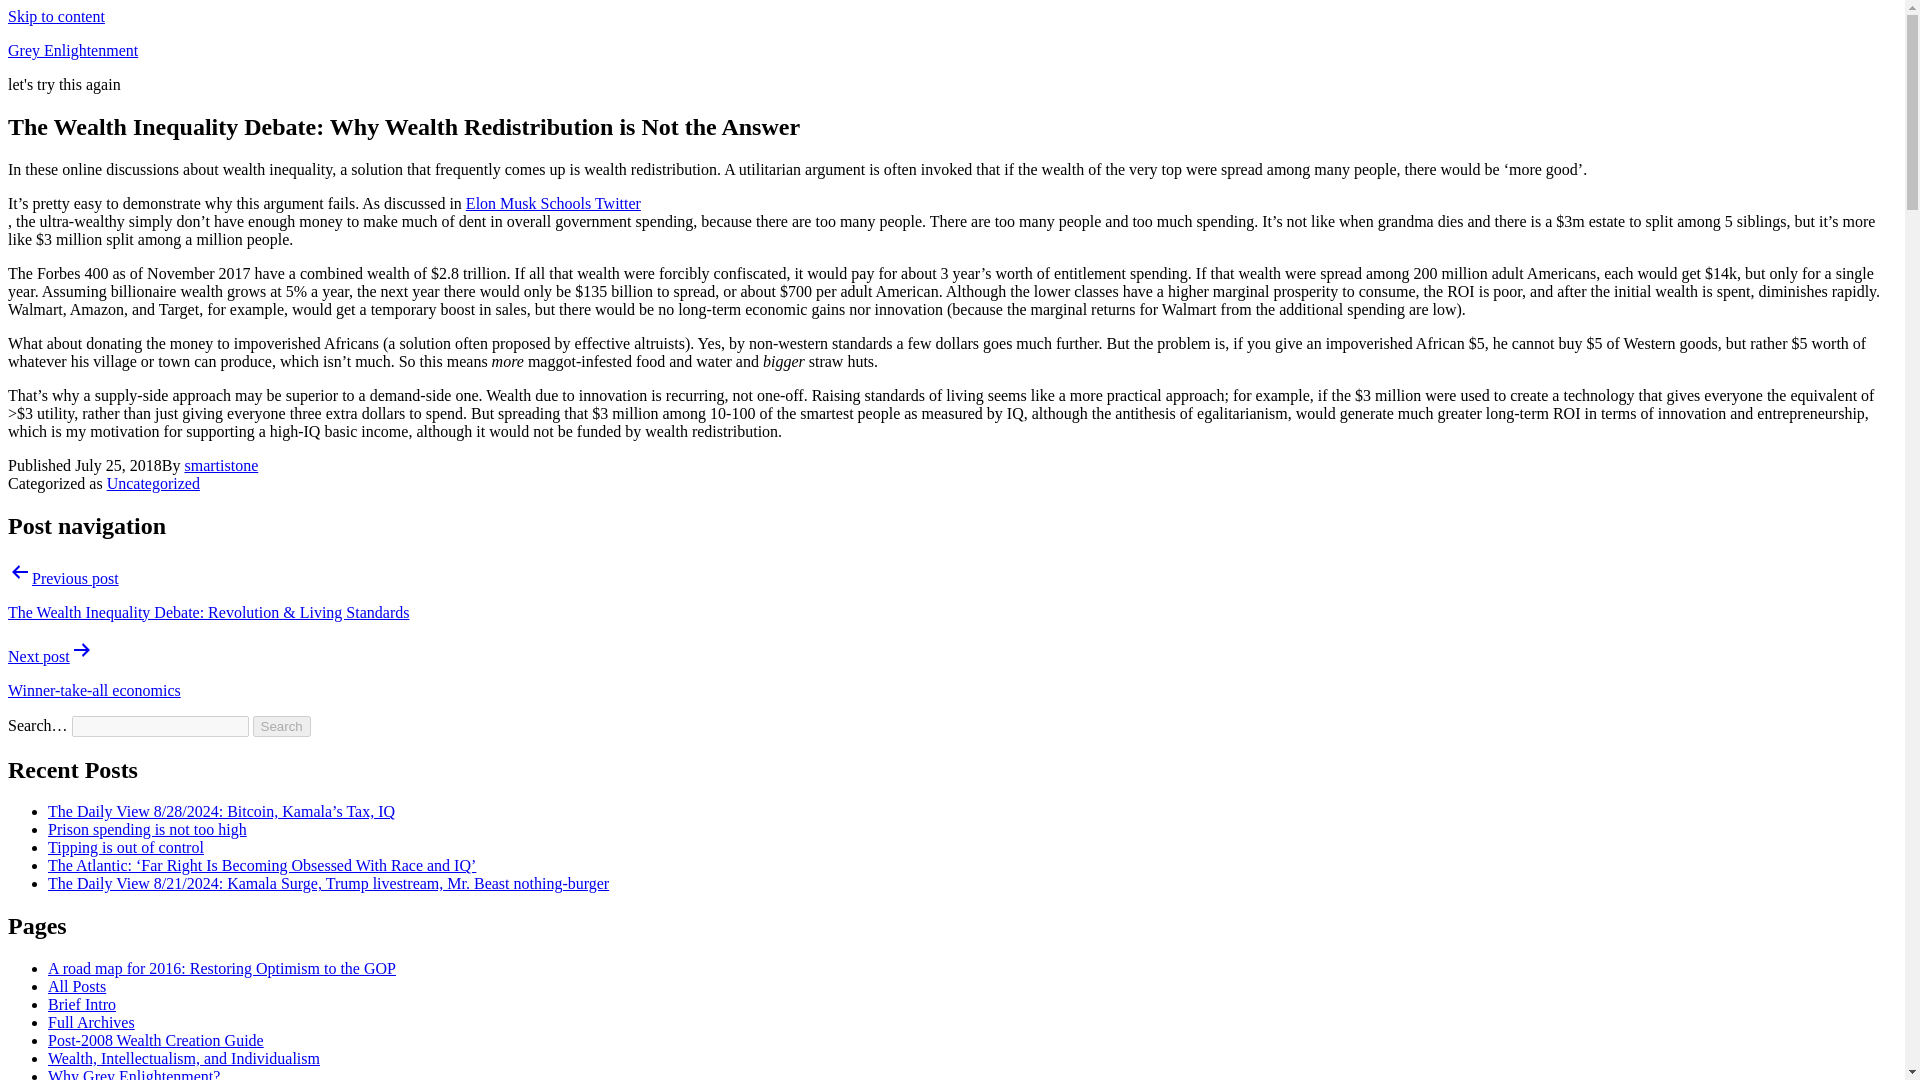  I want to click on Elon Musk Schools Twitter, so click(554, 203).